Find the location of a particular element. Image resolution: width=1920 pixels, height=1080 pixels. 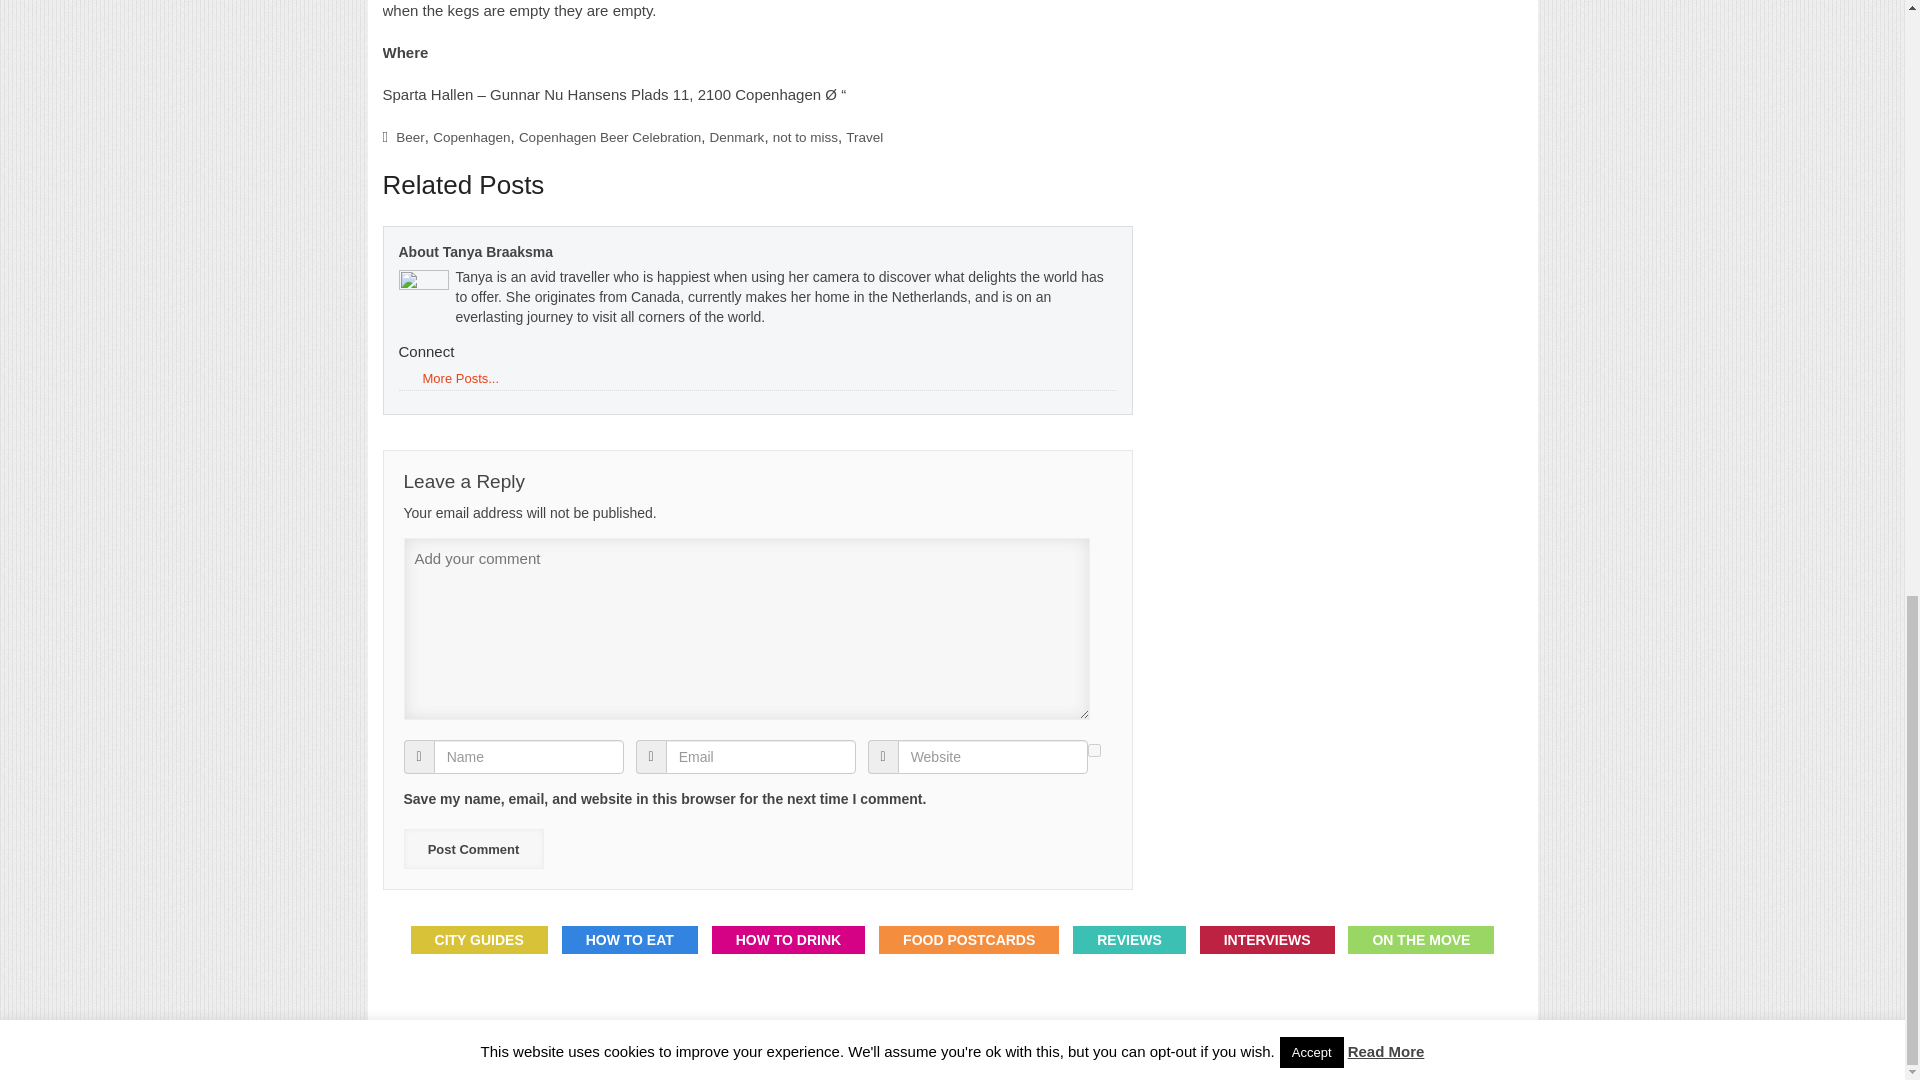

yes is located at coordinates (1094, 750).